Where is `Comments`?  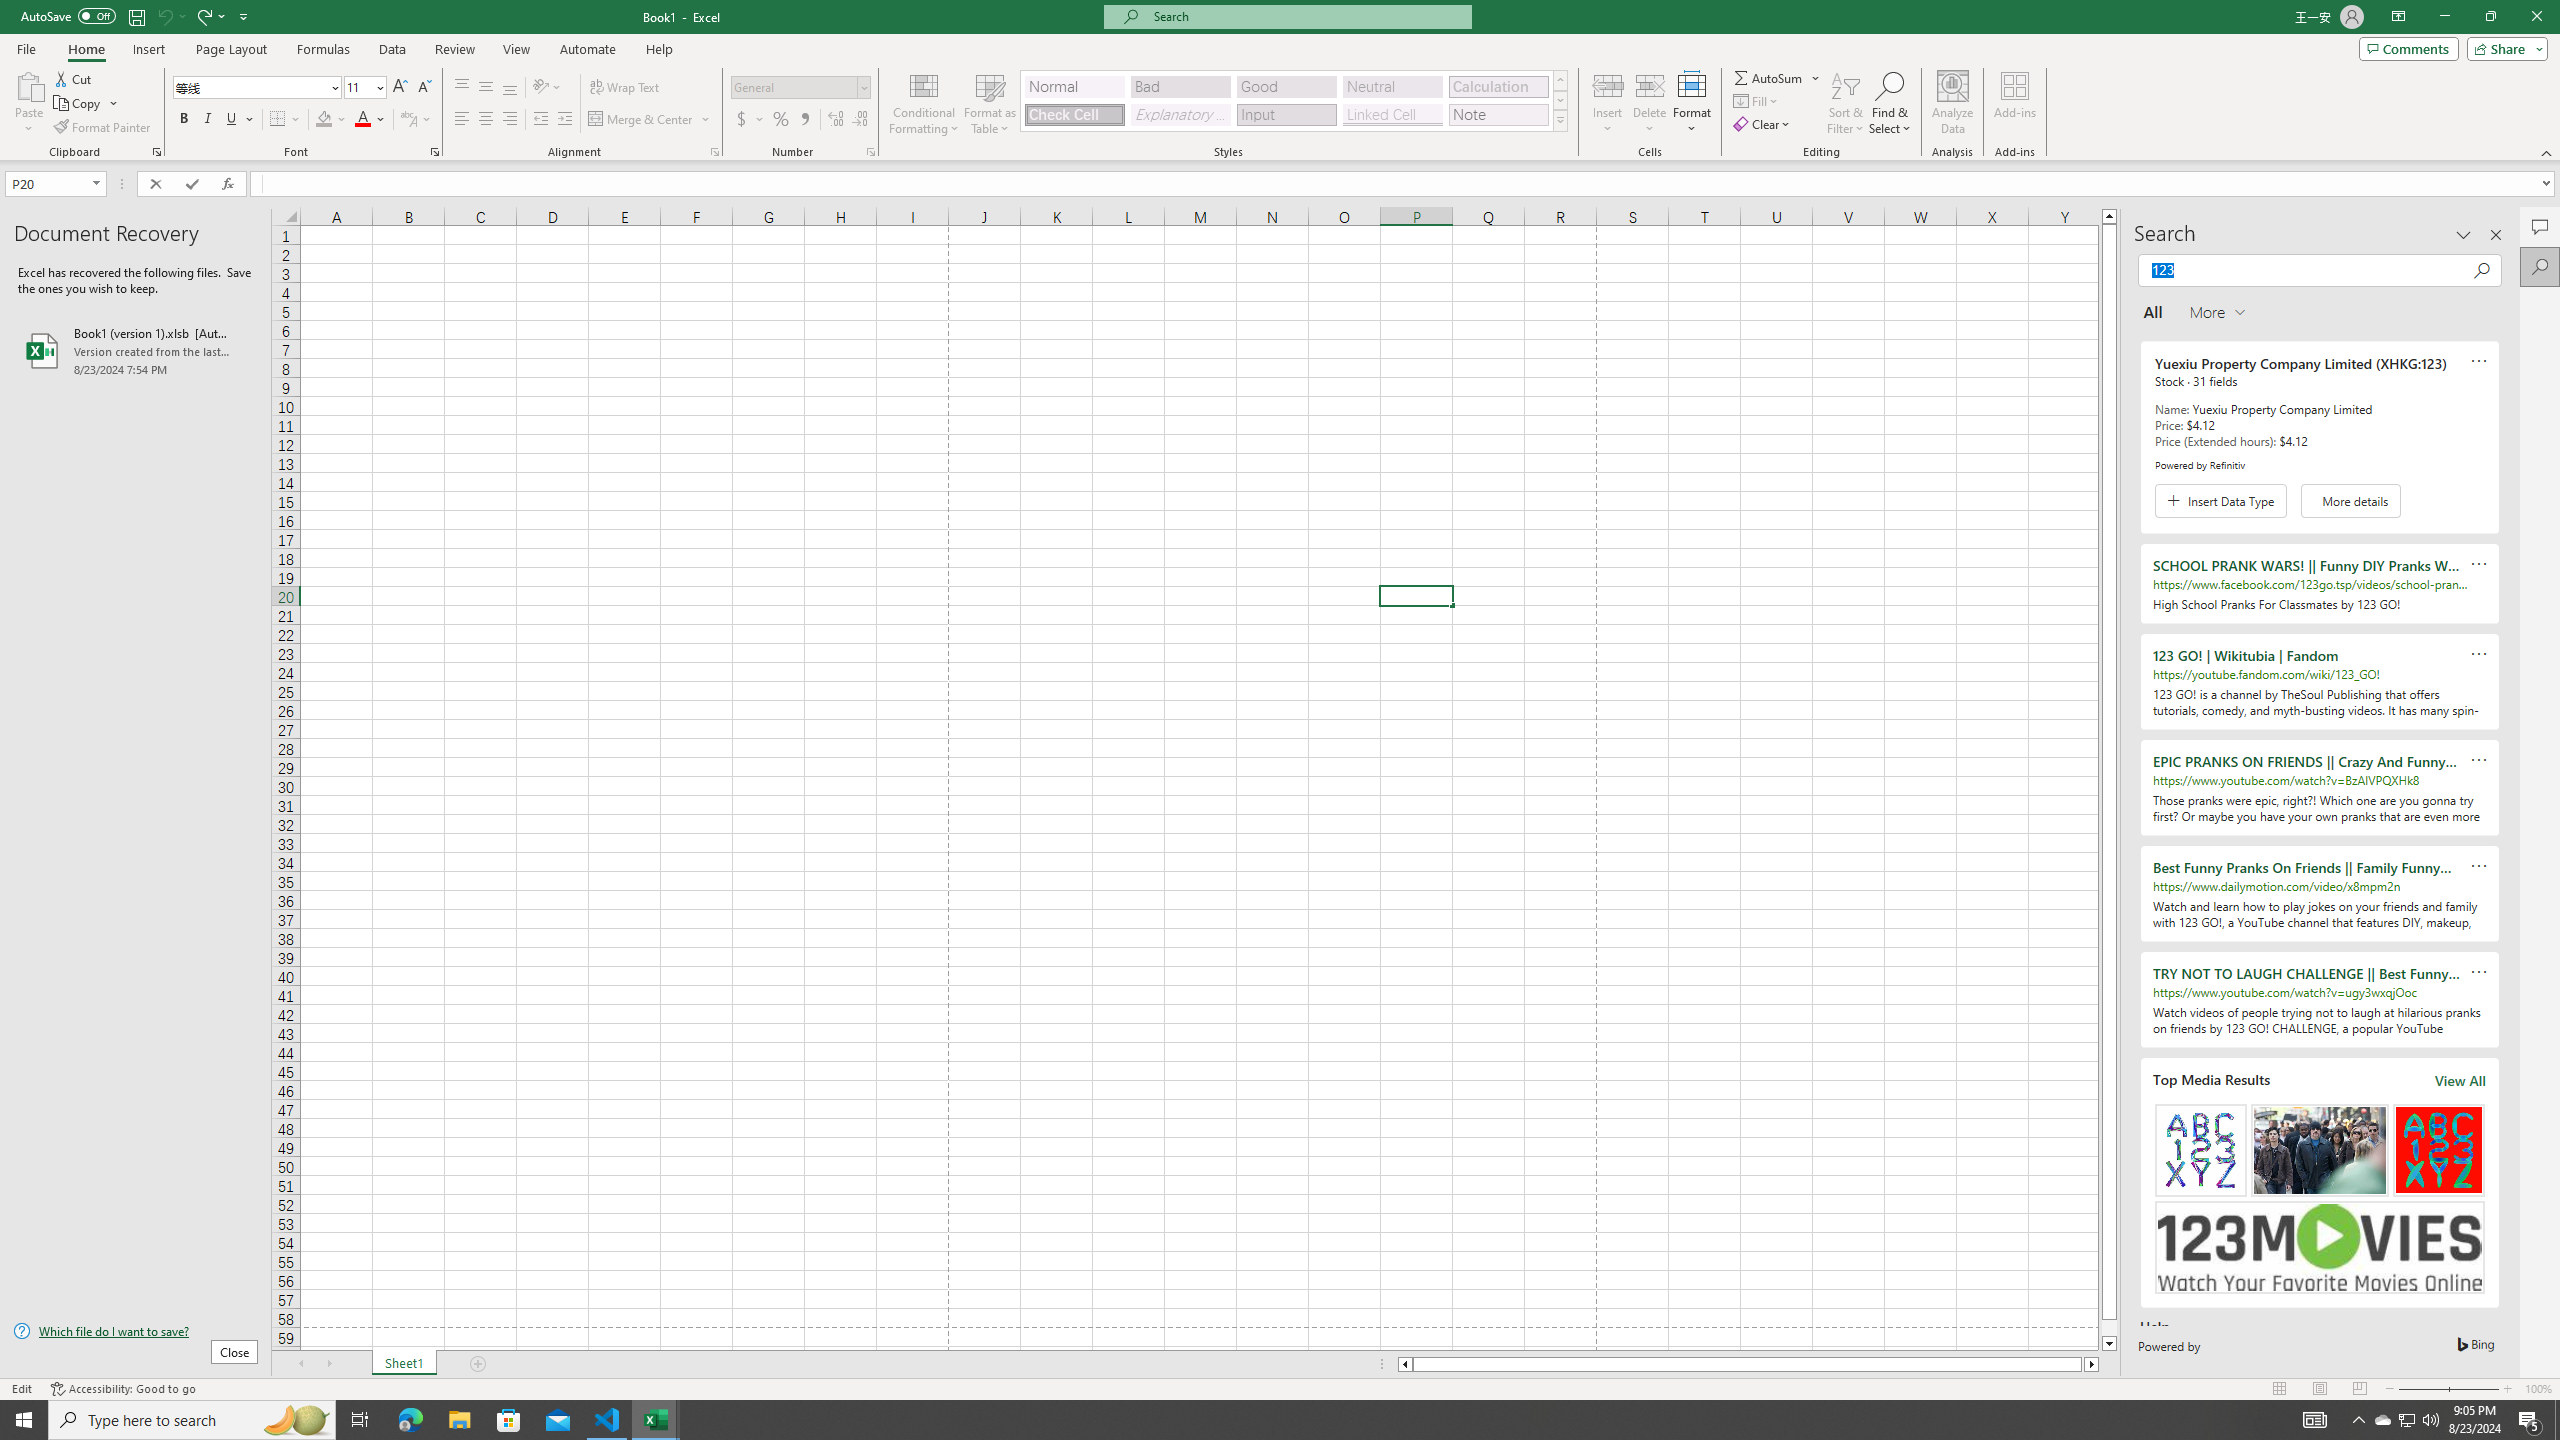
Comments is located at coordinates (2408, 48).